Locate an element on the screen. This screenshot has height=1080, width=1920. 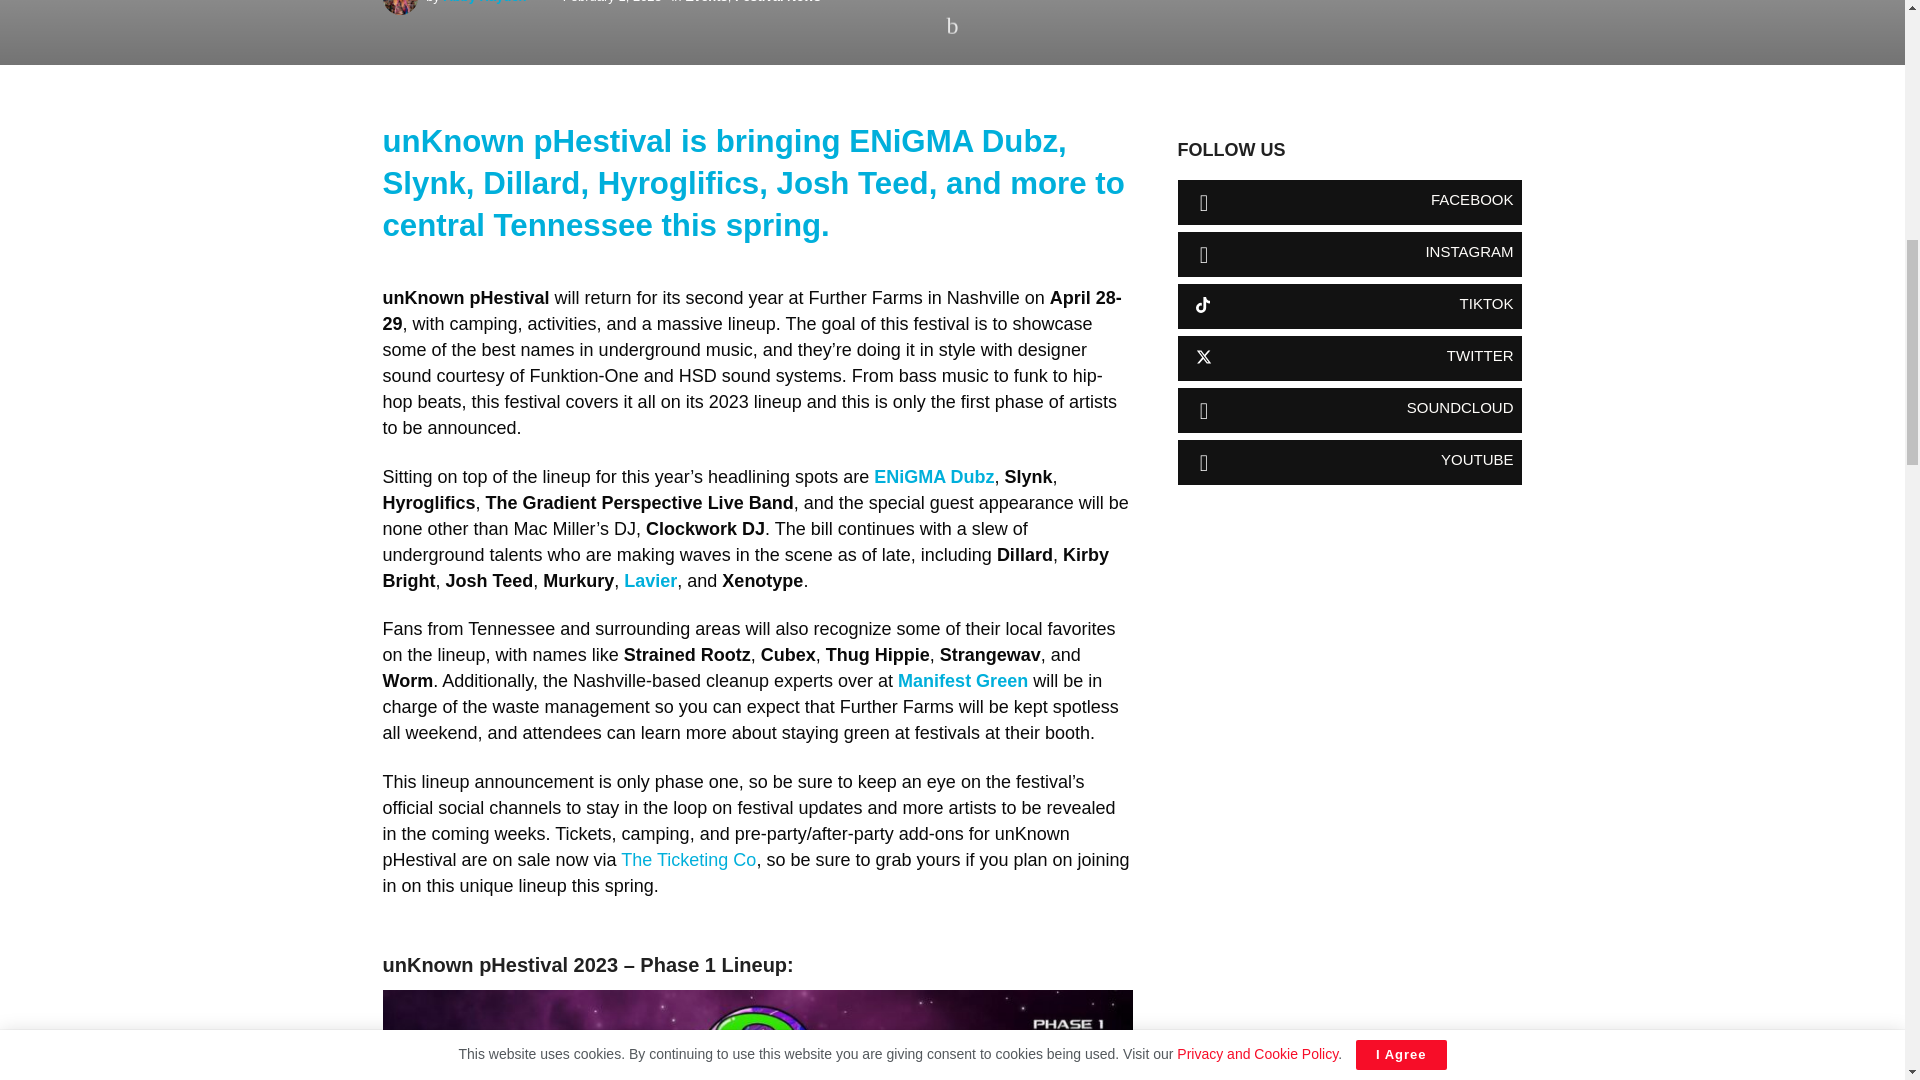
Abby Hayden is located at coordinates (484, 2).